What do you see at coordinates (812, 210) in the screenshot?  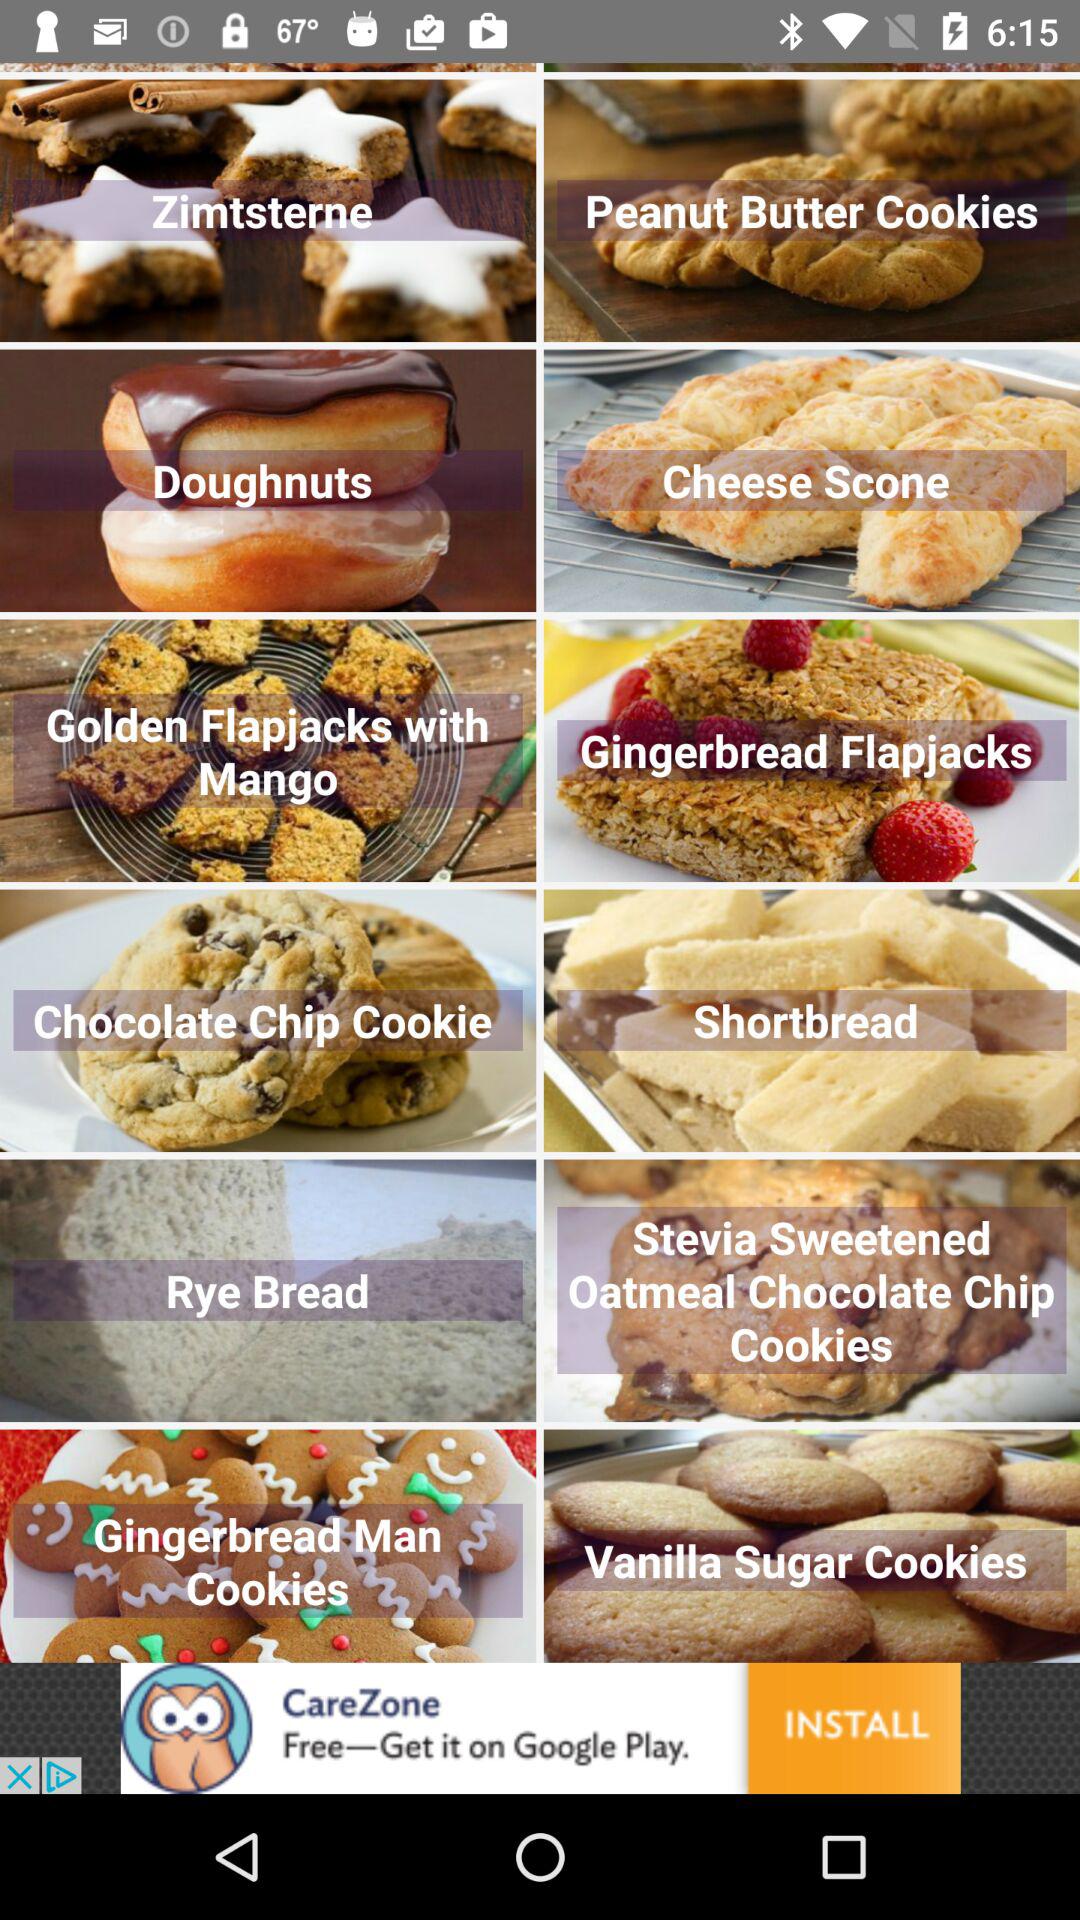 I see `click on the image which says peanut butter cookies` at bounding box center [812, 210].